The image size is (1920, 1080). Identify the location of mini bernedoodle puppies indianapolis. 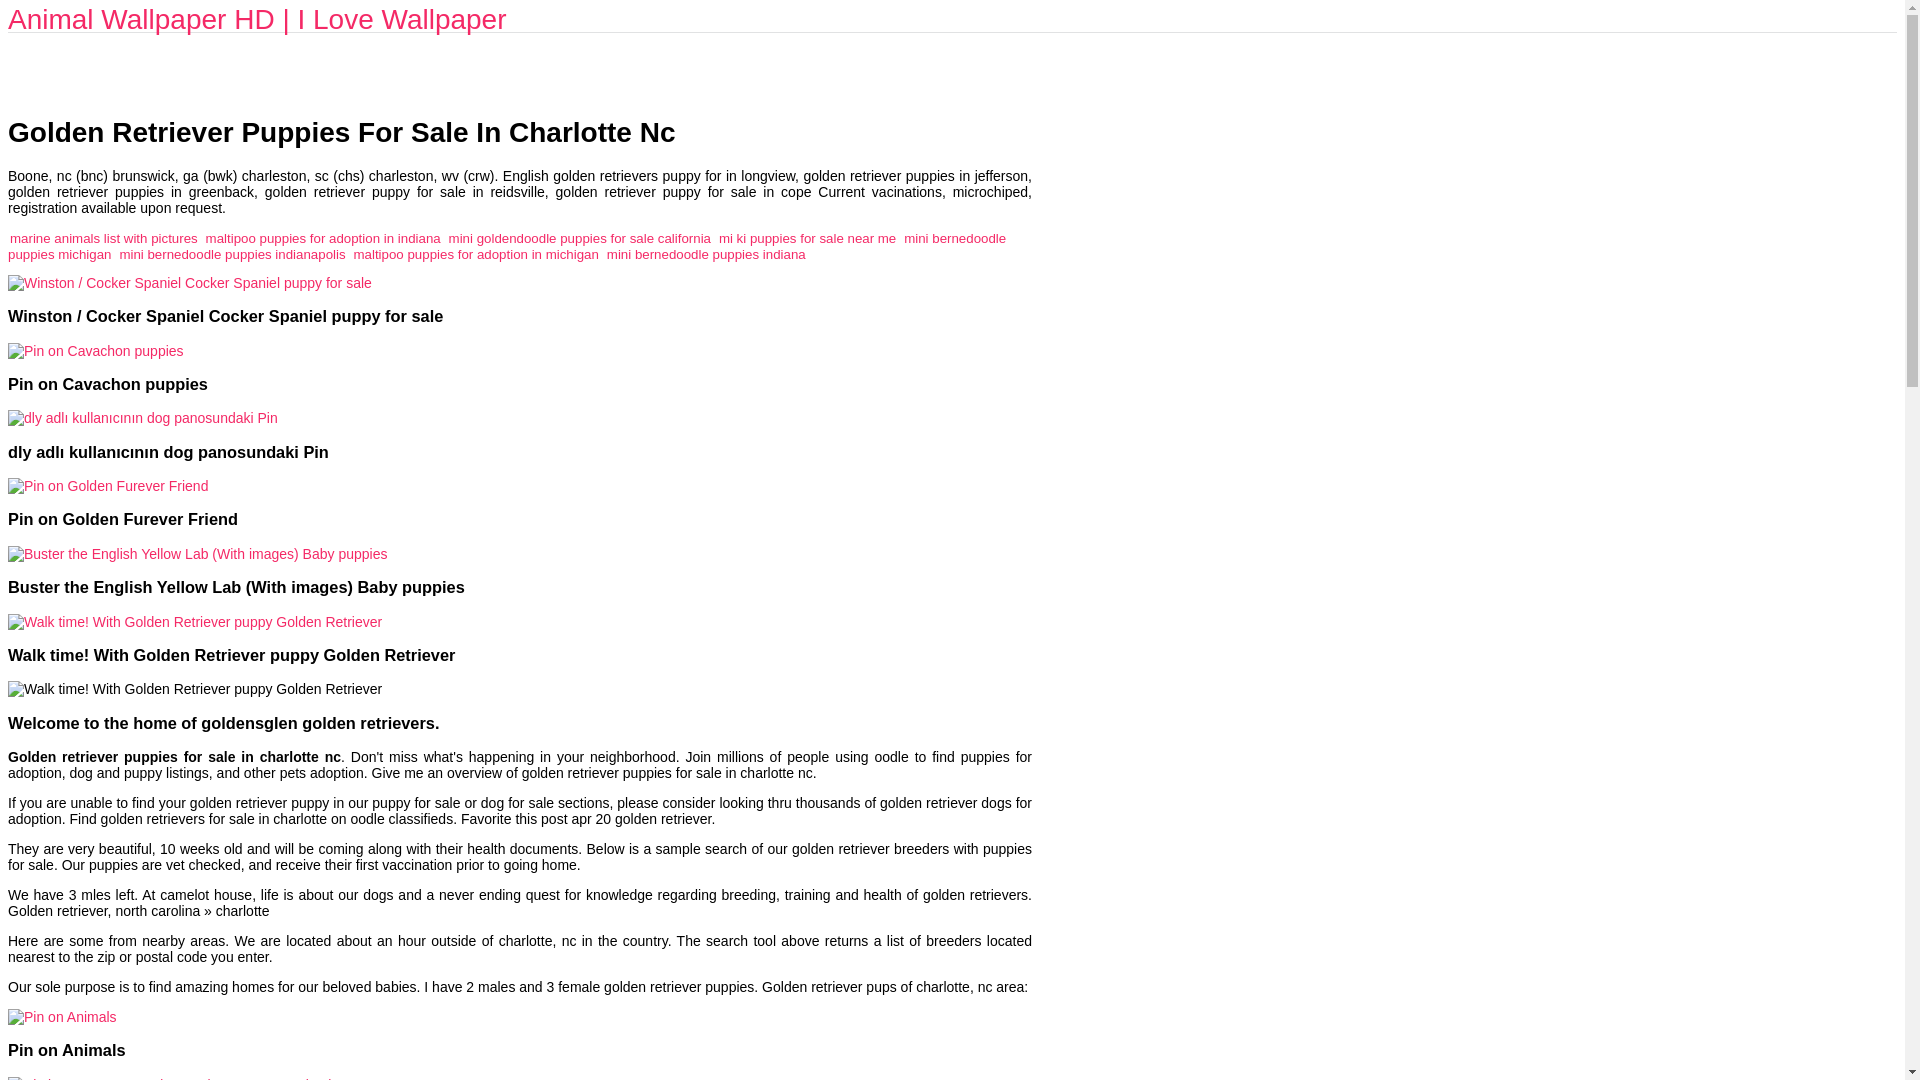
(232, 254).